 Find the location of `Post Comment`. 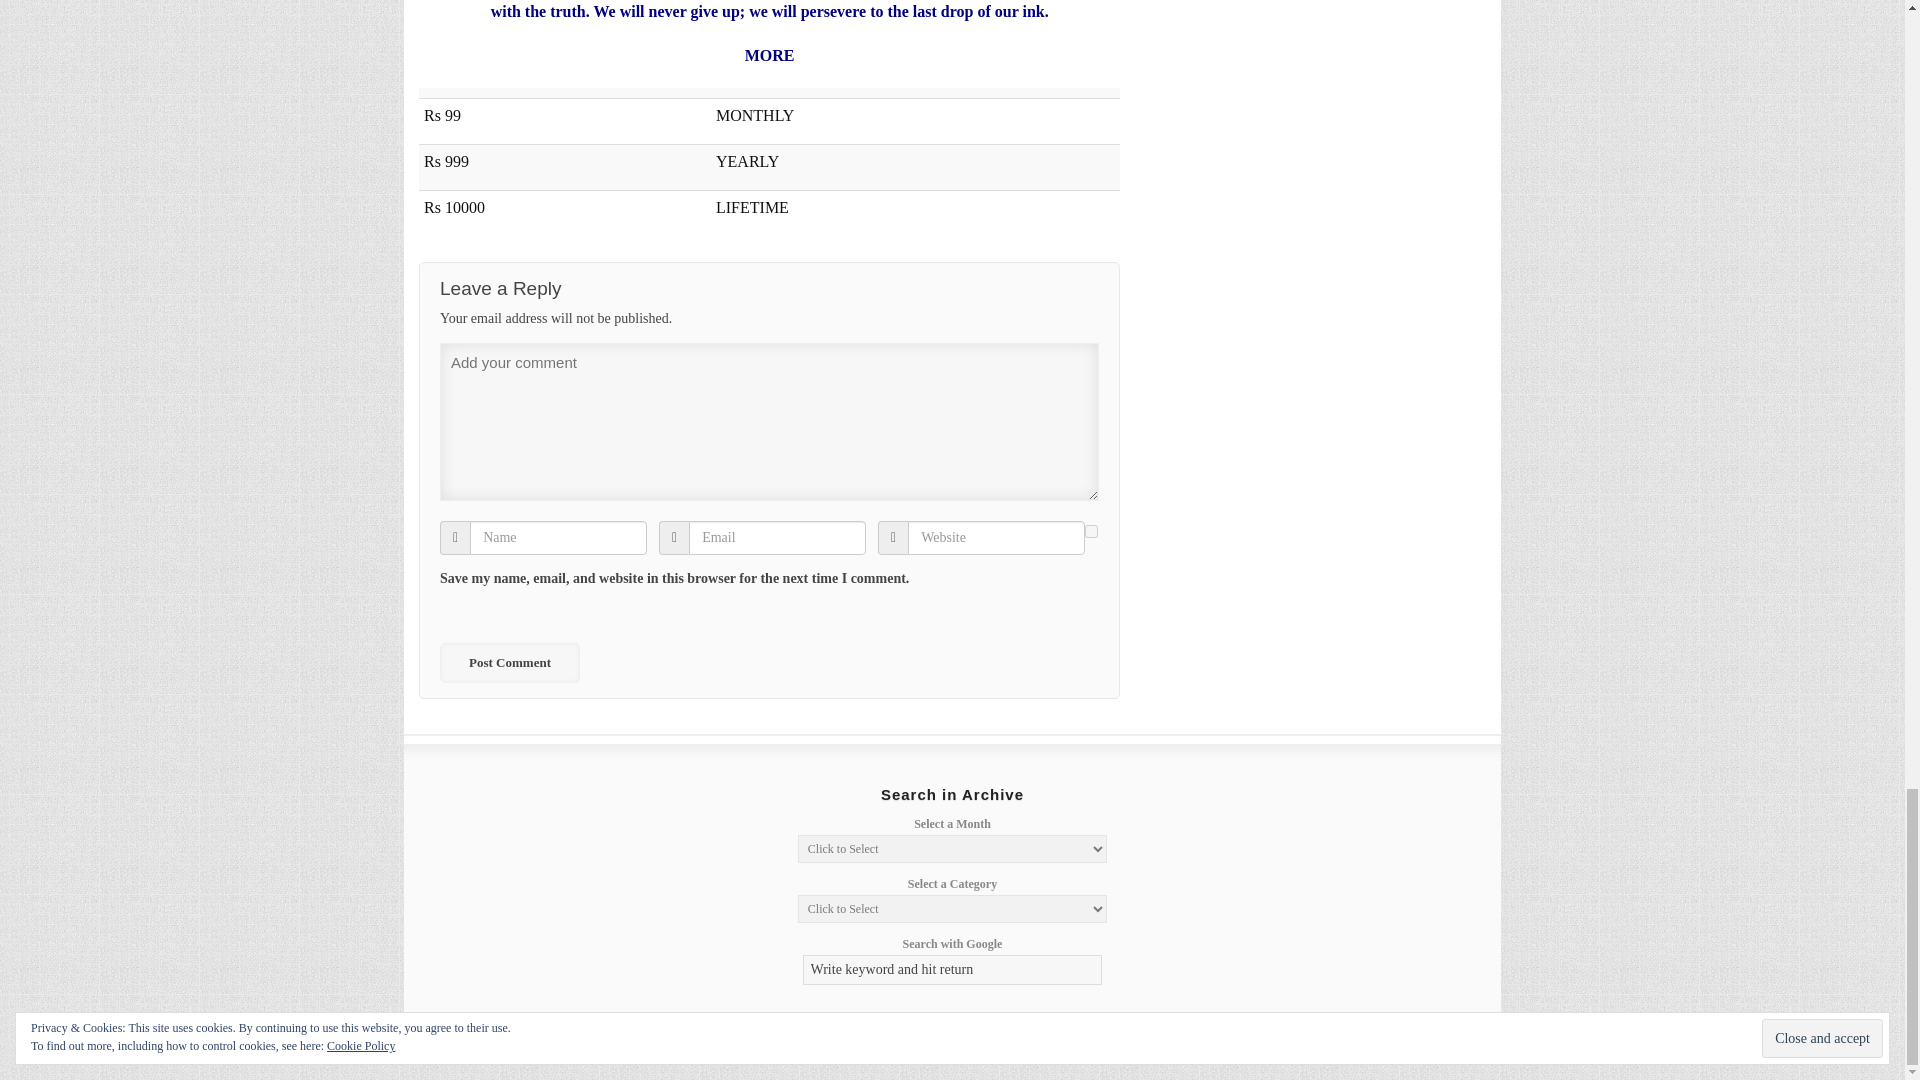

Post Comment is located at coordinates (509, 662).